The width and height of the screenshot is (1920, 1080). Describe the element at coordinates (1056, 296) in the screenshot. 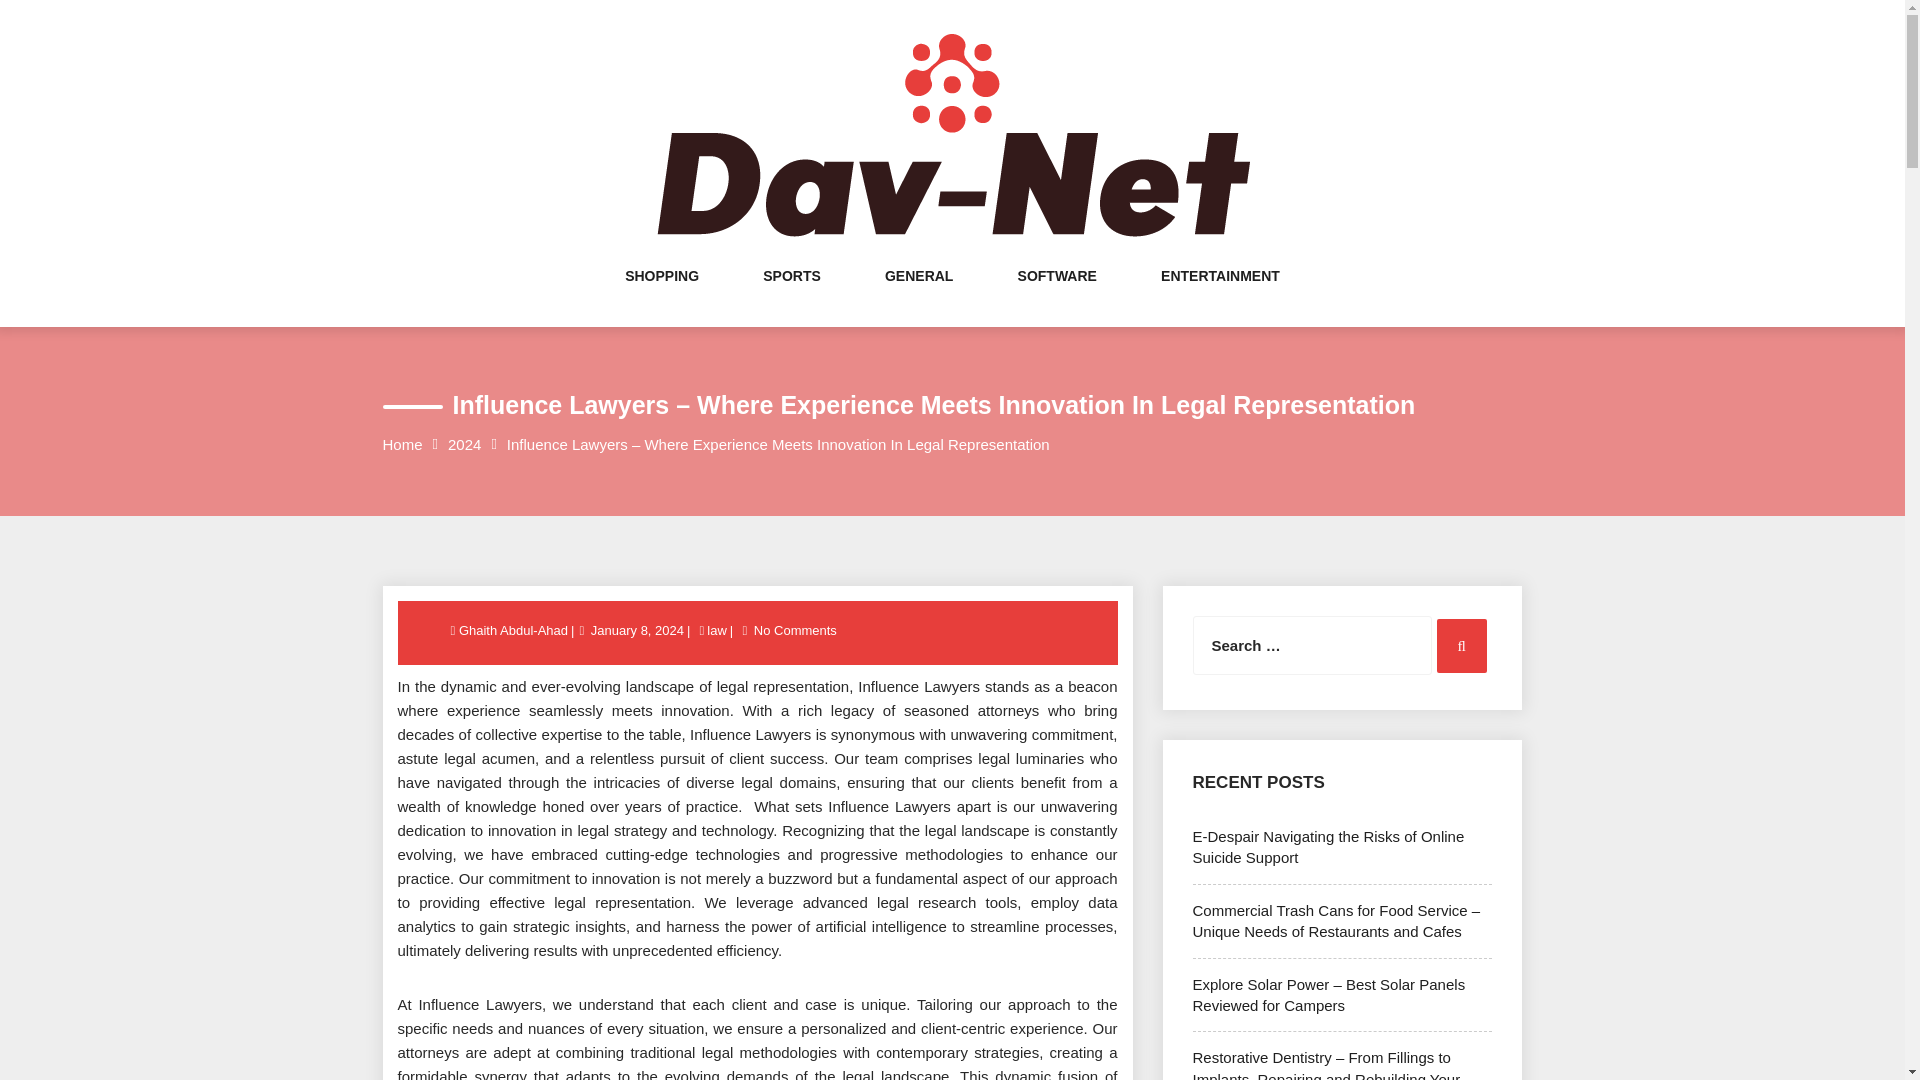

I see `SOFTWARE` at that location.